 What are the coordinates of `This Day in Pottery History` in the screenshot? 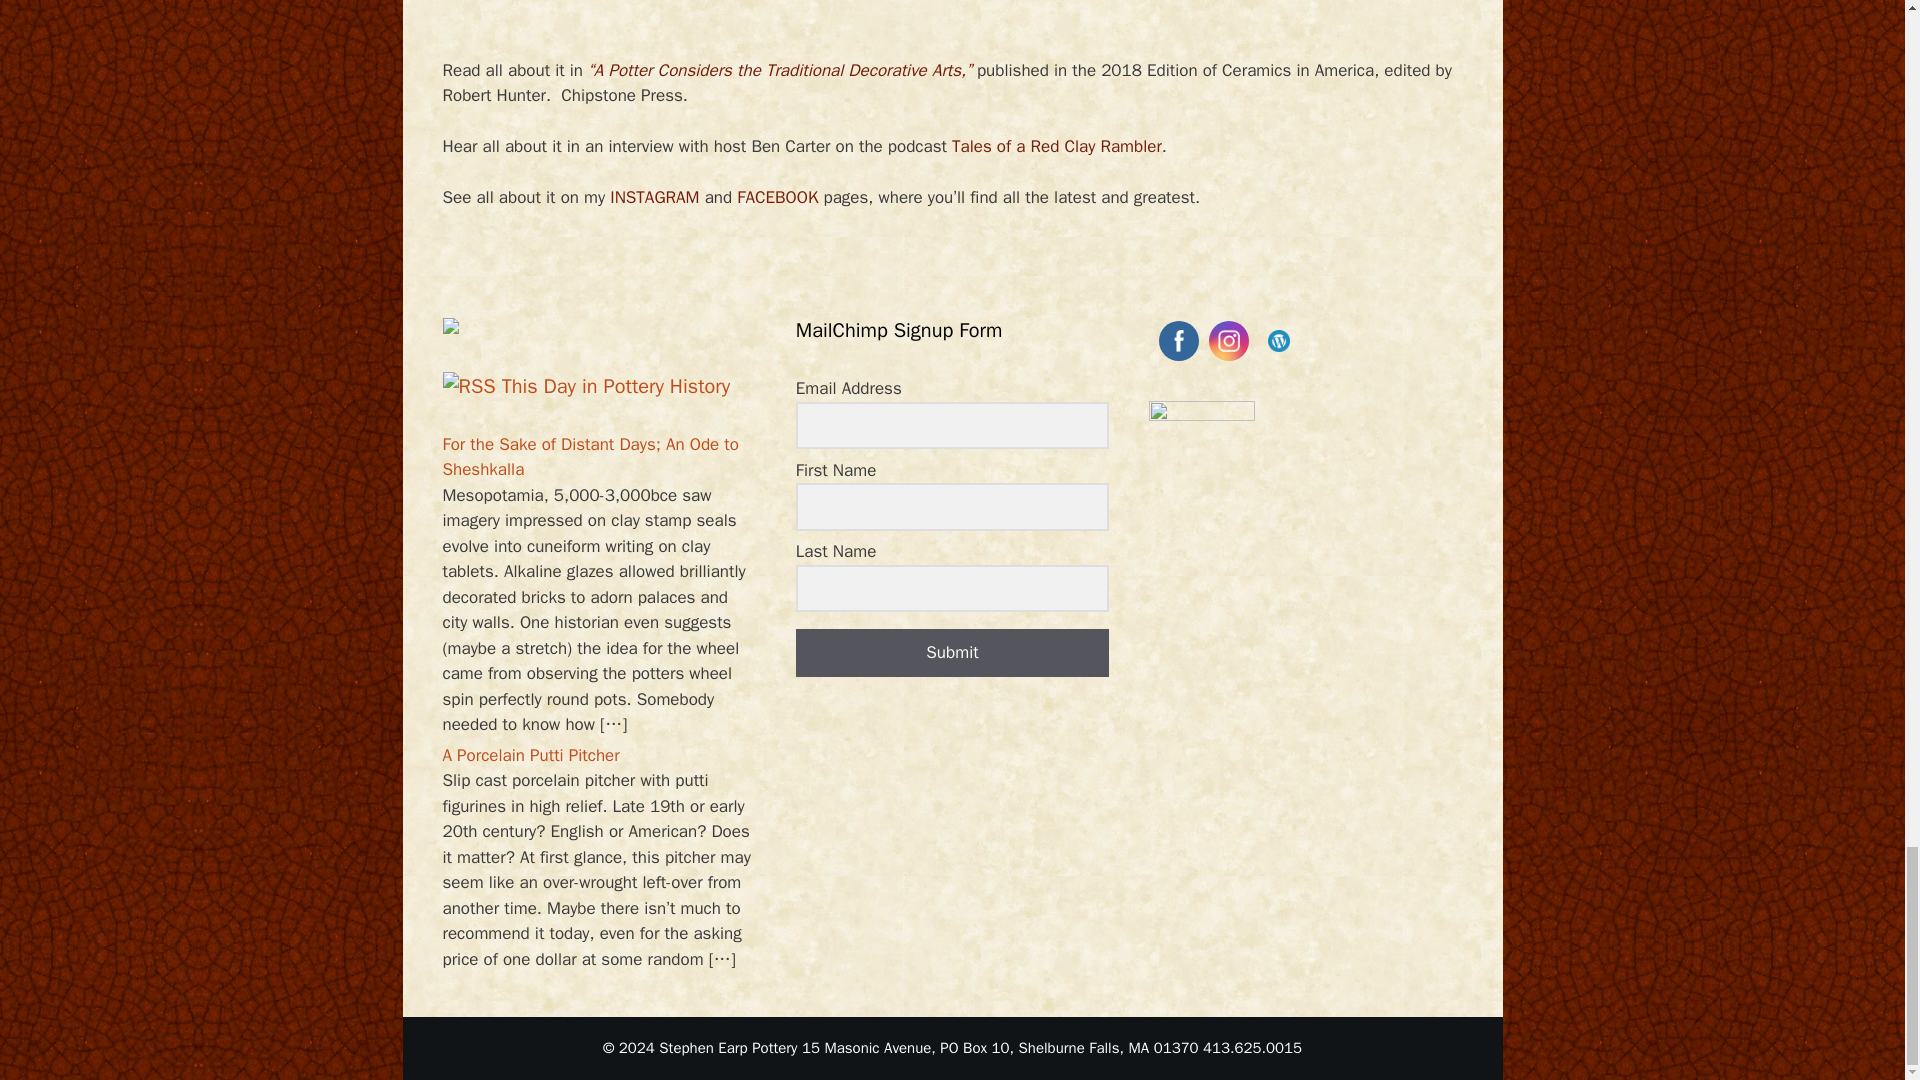 It's located at (616, 386).